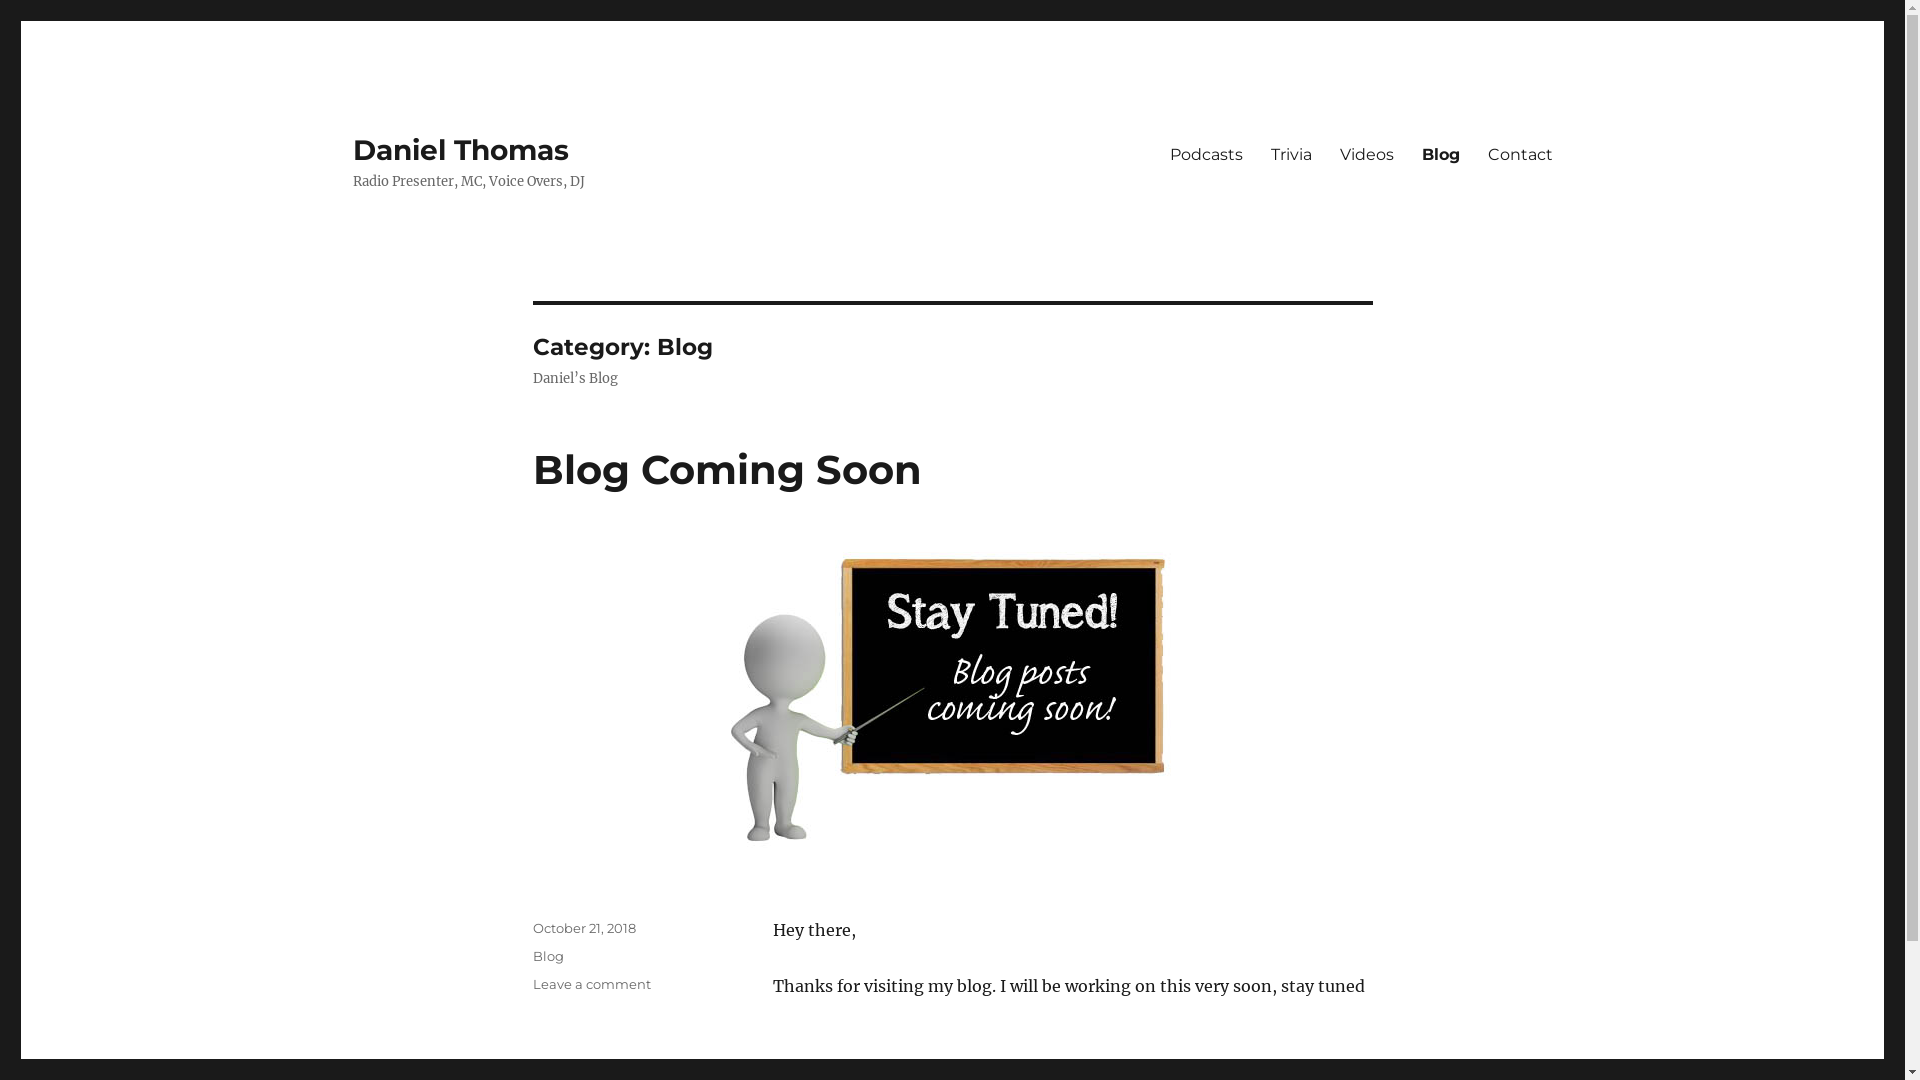  What do you see at coordinates (1441, 154) in the screenshot?
I see `Blog` at bounding box center [1441, 154].